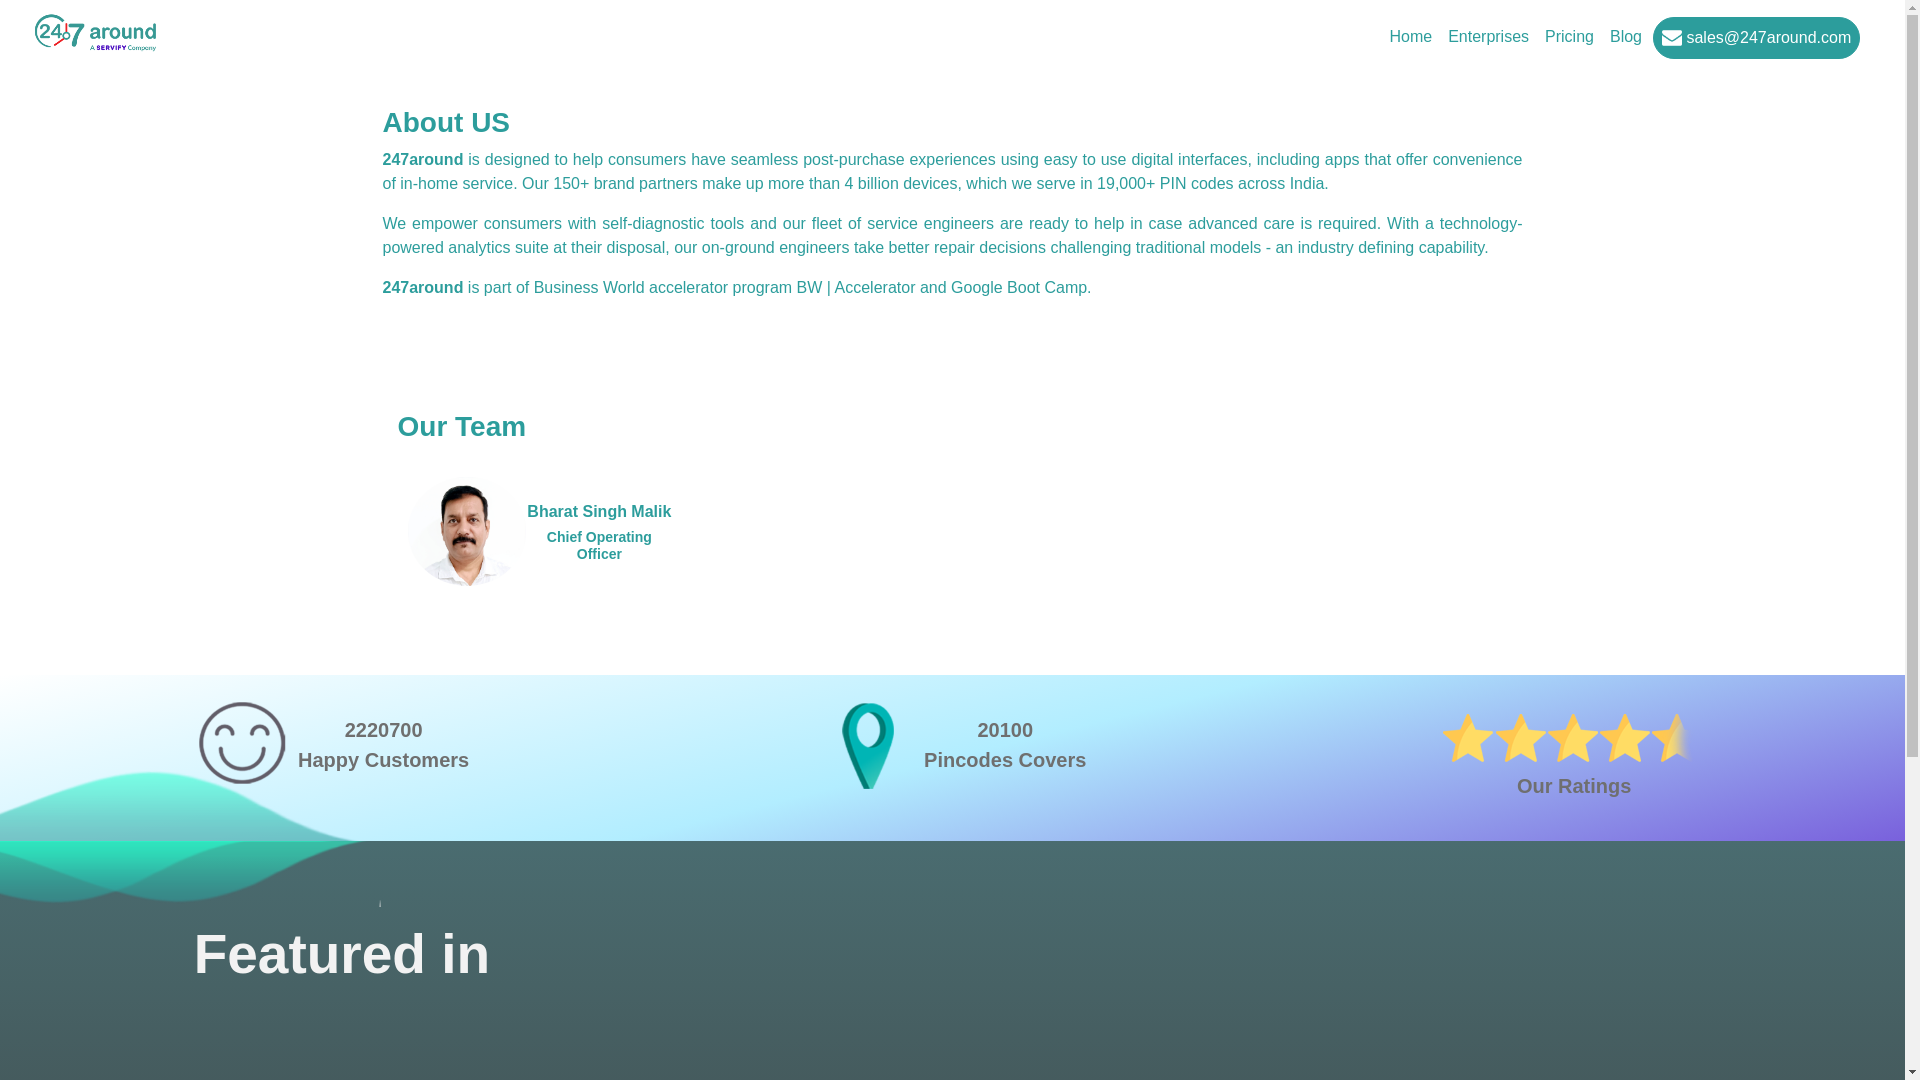 Image resolution: width=1920 pixels, height=1080 pixels. I want to click on BW | Accelerator, so click(856, 288).